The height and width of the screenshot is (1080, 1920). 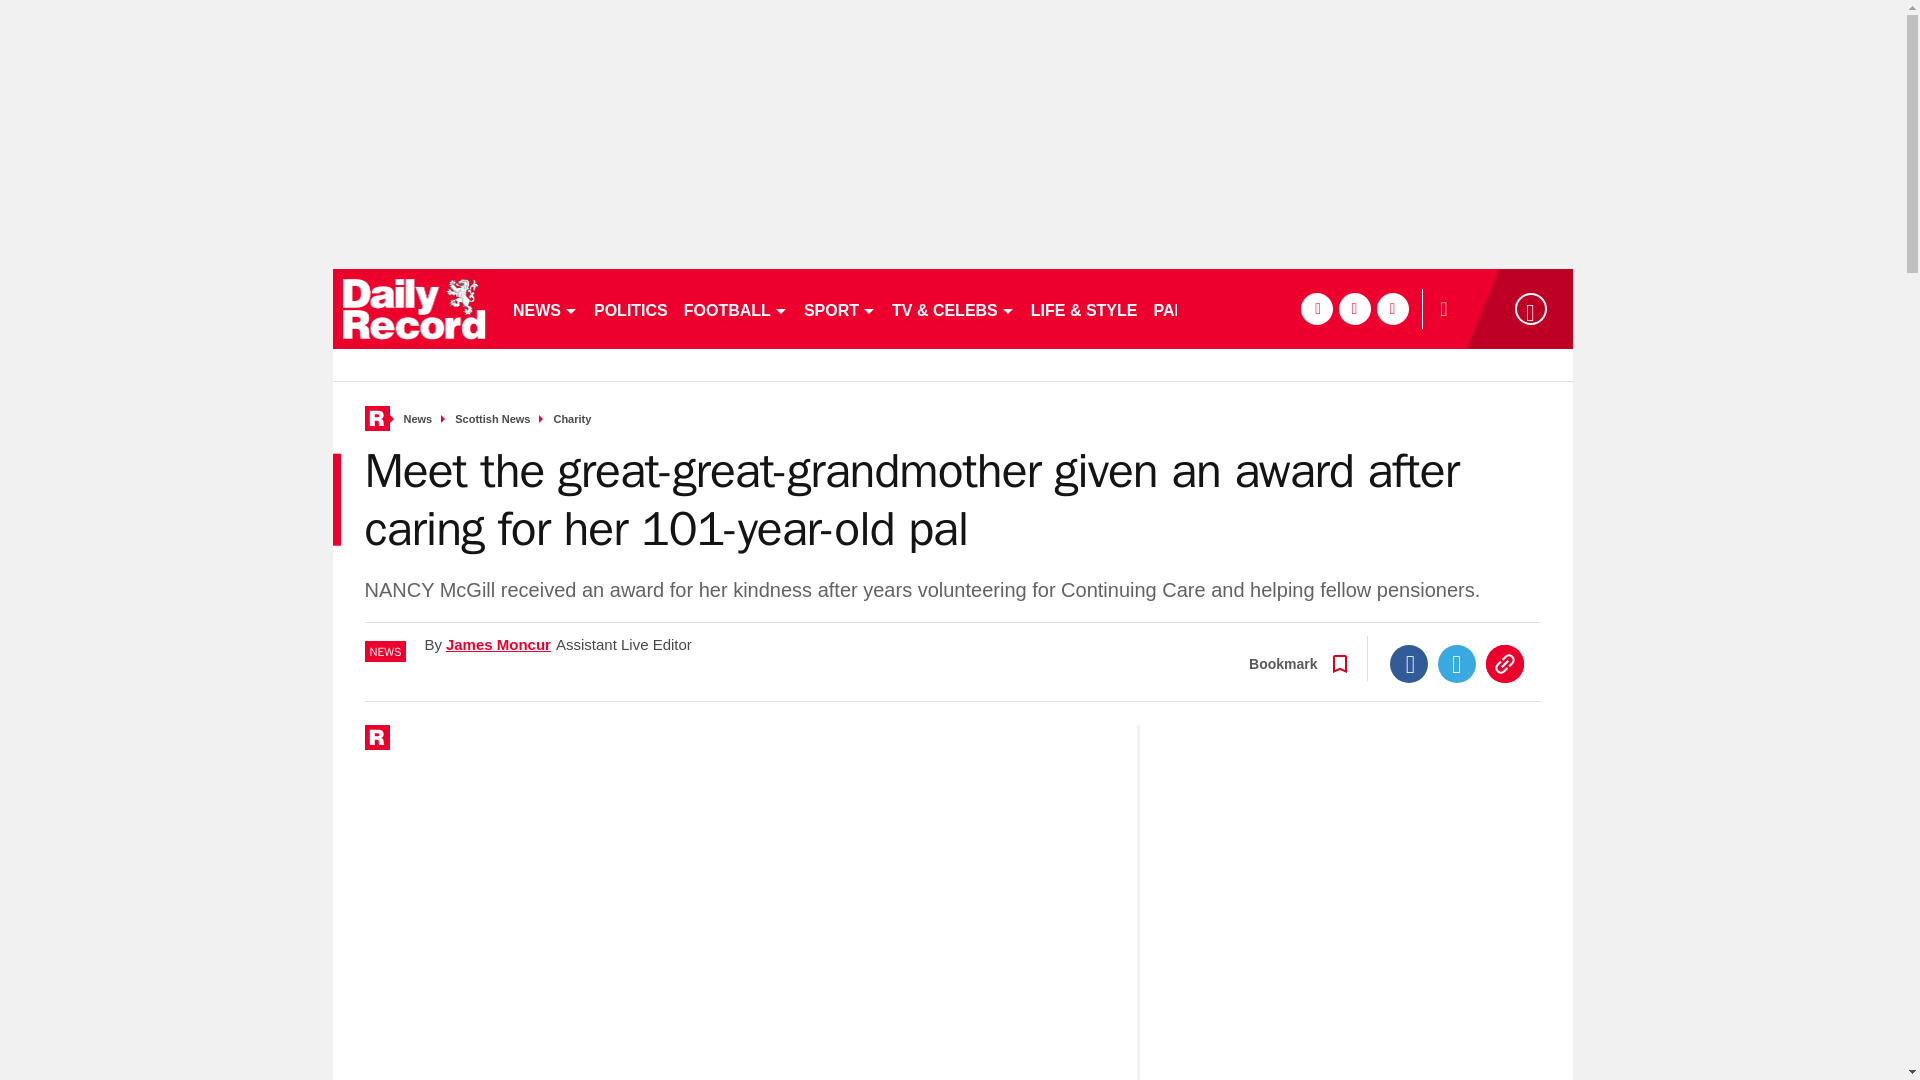 What do you see at coordinates (414, 308) in the screenshot?
I see `dailyrecord` at bounding box center [414, 308].